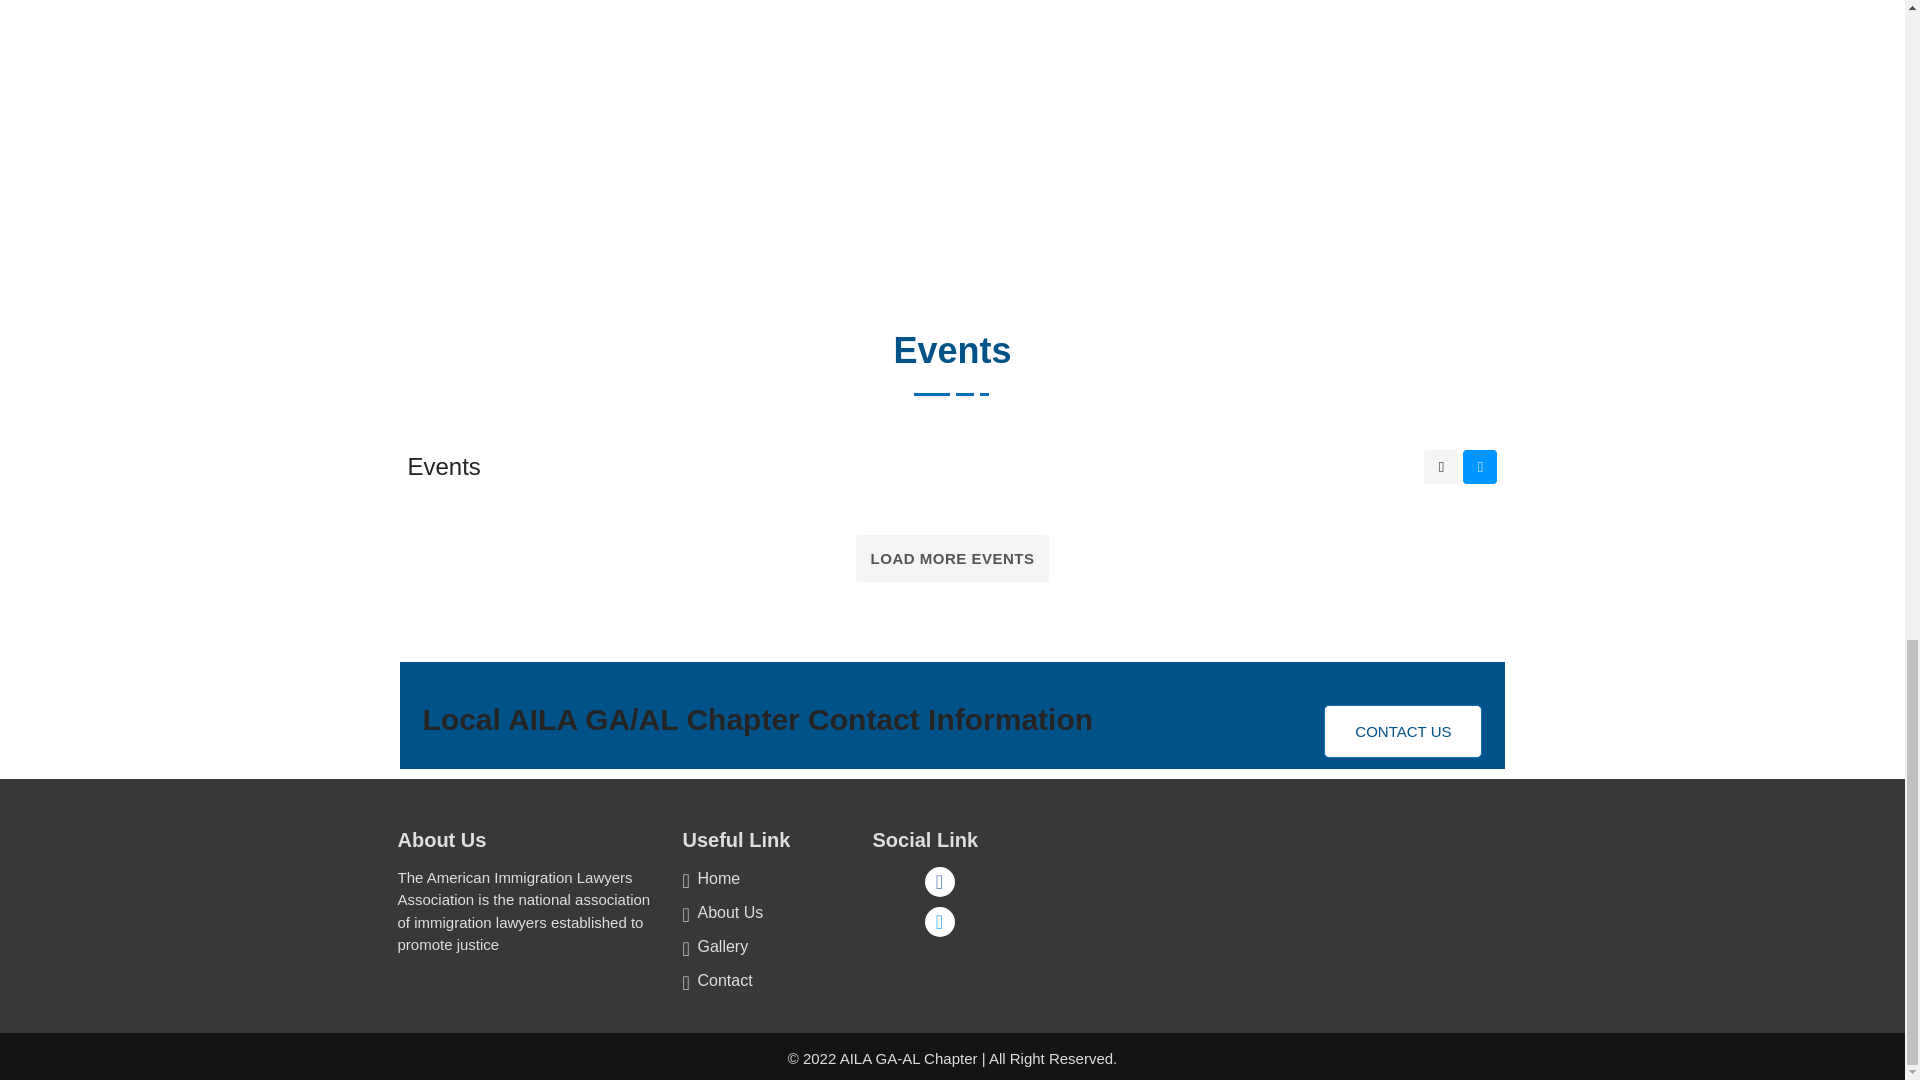  Describe the element at coordinates (710, 878) in the screenshot. I see `Home` at that location.